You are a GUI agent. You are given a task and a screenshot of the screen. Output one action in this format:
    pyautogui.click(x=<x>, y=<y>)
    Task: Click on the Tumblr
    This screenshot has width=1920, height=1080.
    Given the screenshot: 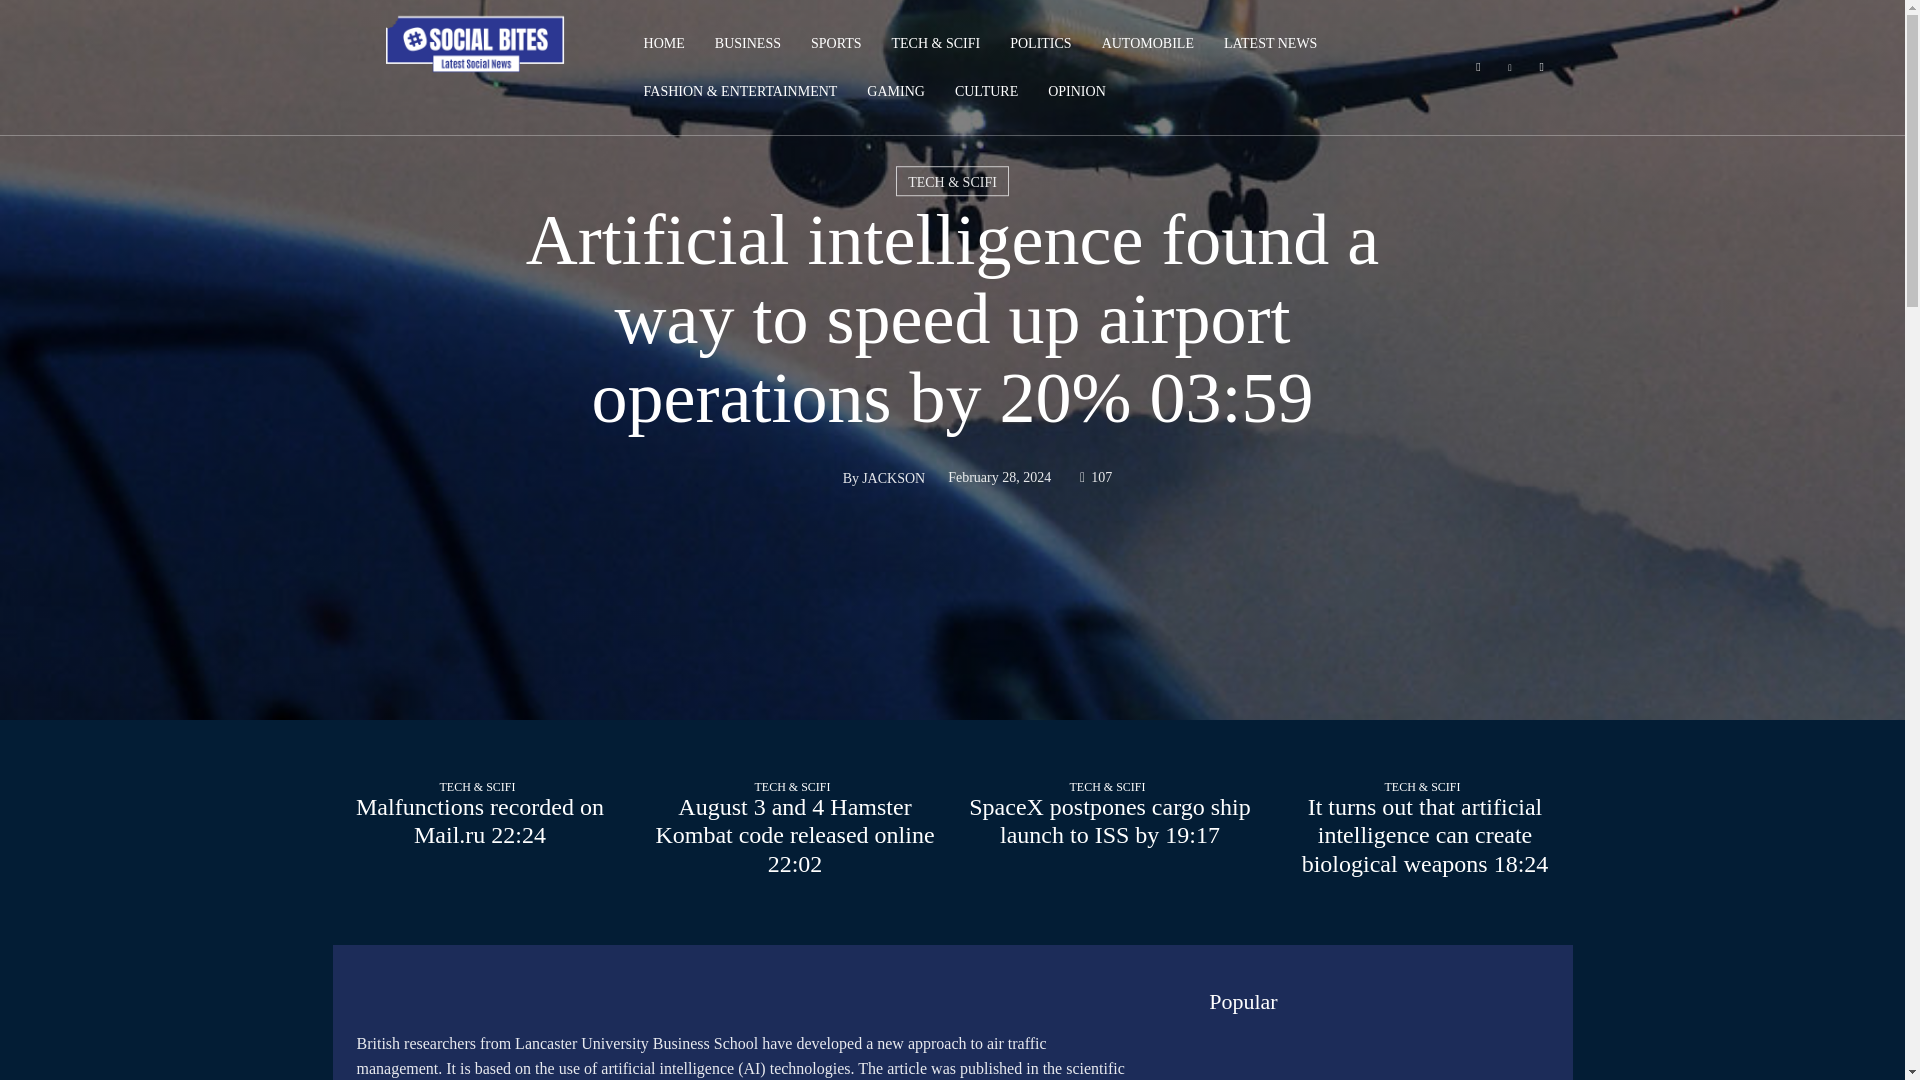 What is the action you would take?
    pyautogui.click(x=1542, y=68)
    